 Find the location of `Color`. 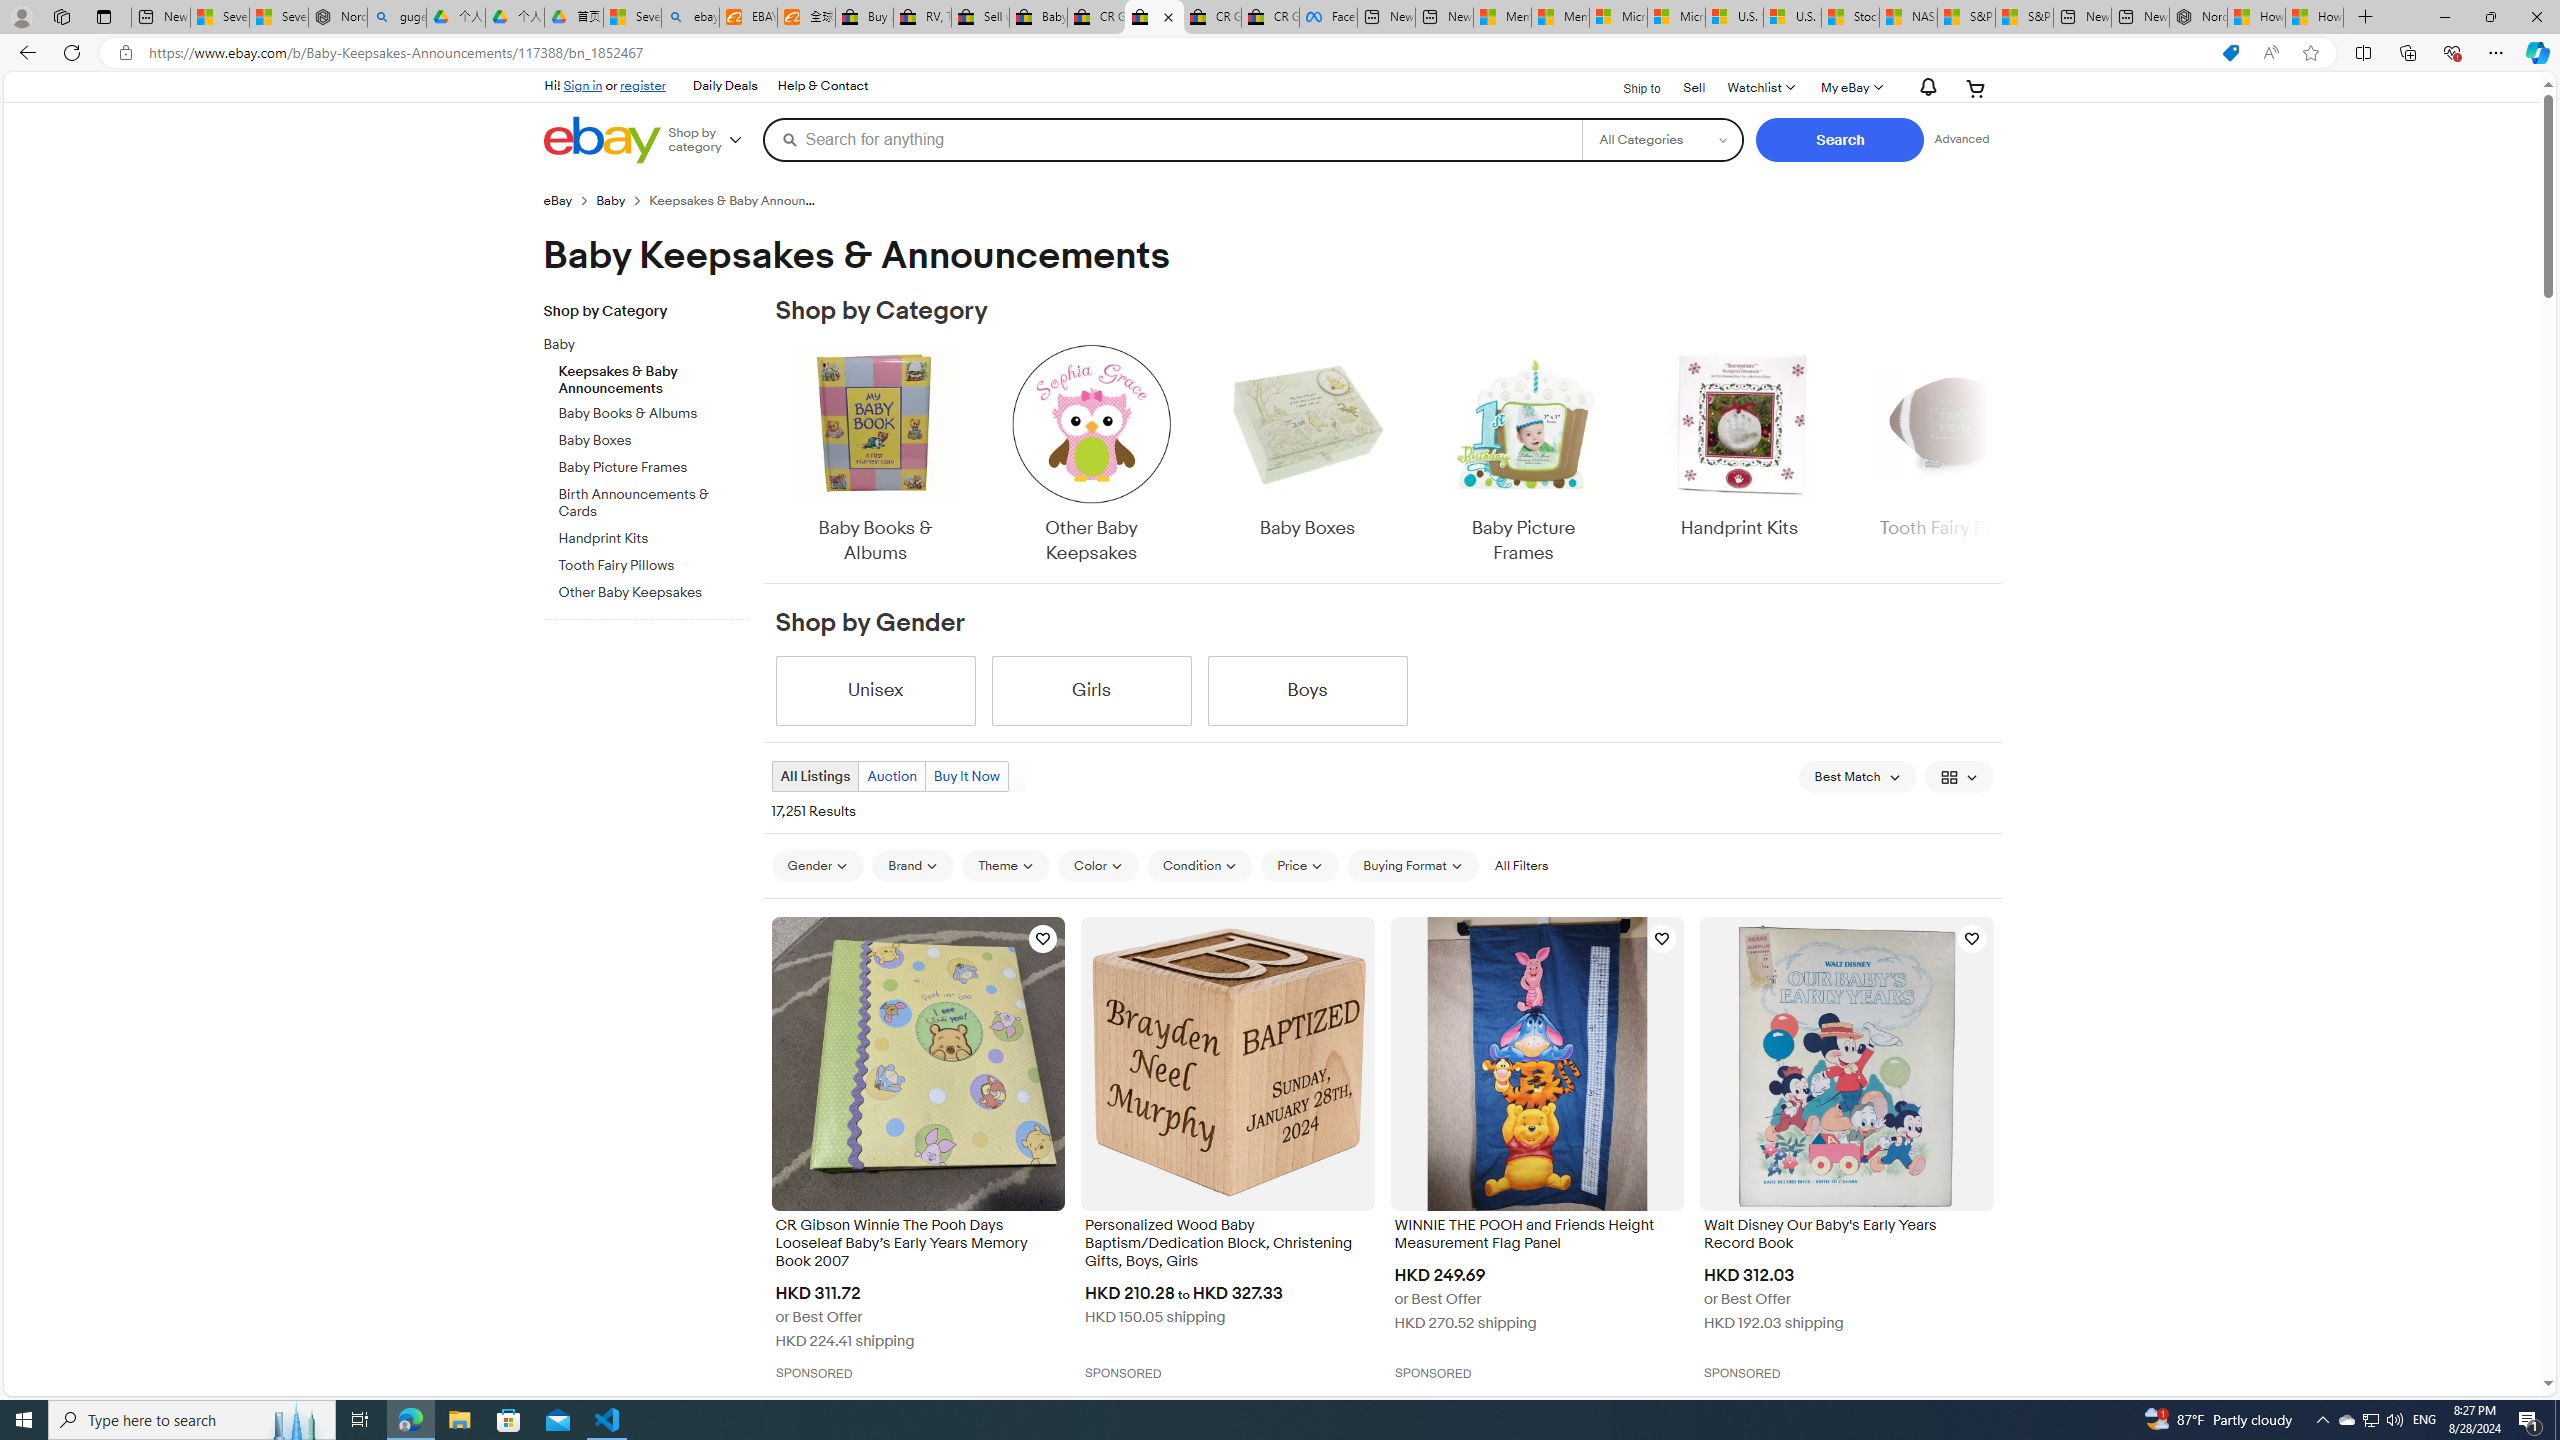

Color is located at coordinates (1098, 865).